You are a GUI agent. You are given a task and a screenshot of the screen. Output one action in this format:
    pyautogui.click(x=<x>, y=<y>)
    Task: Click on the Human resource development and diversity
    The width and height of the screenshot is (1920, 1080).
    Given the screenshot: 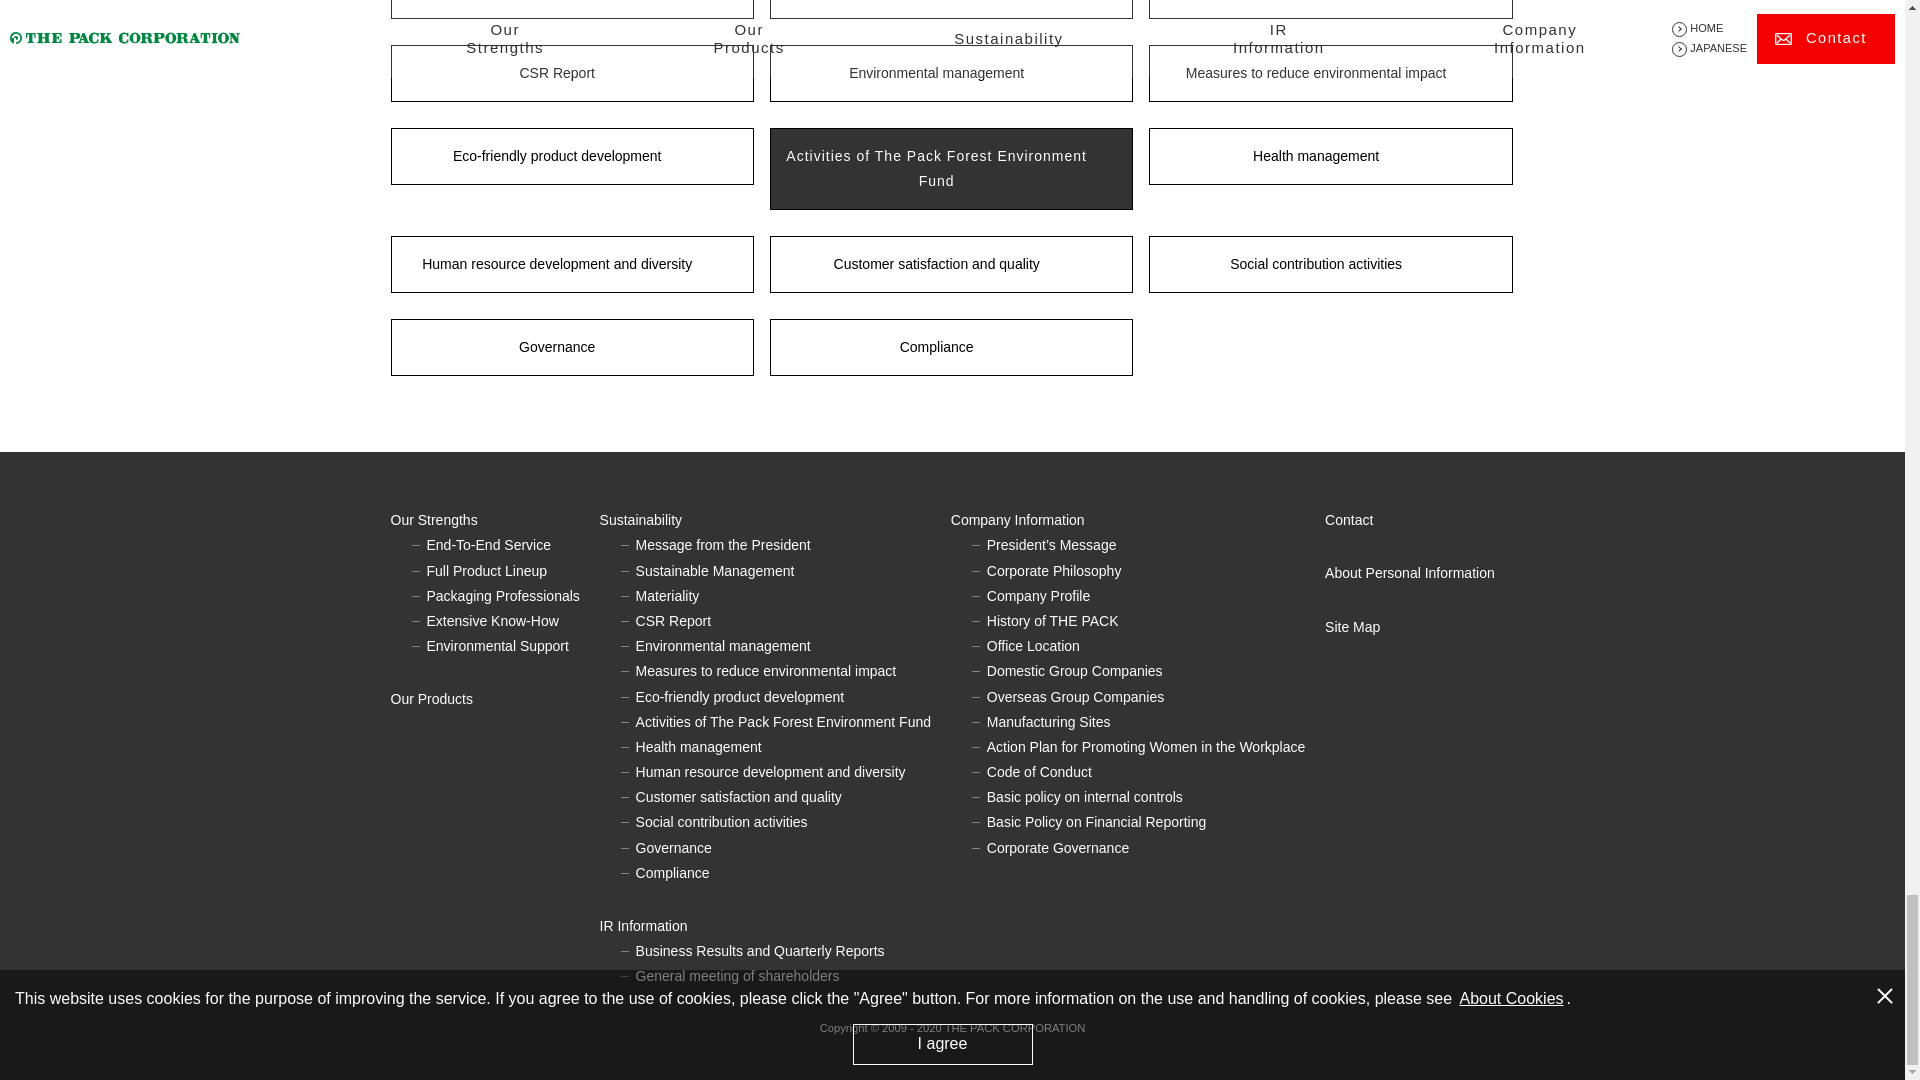 What is the action you would take?
    pyautogui.click(x=570, y=264)
    